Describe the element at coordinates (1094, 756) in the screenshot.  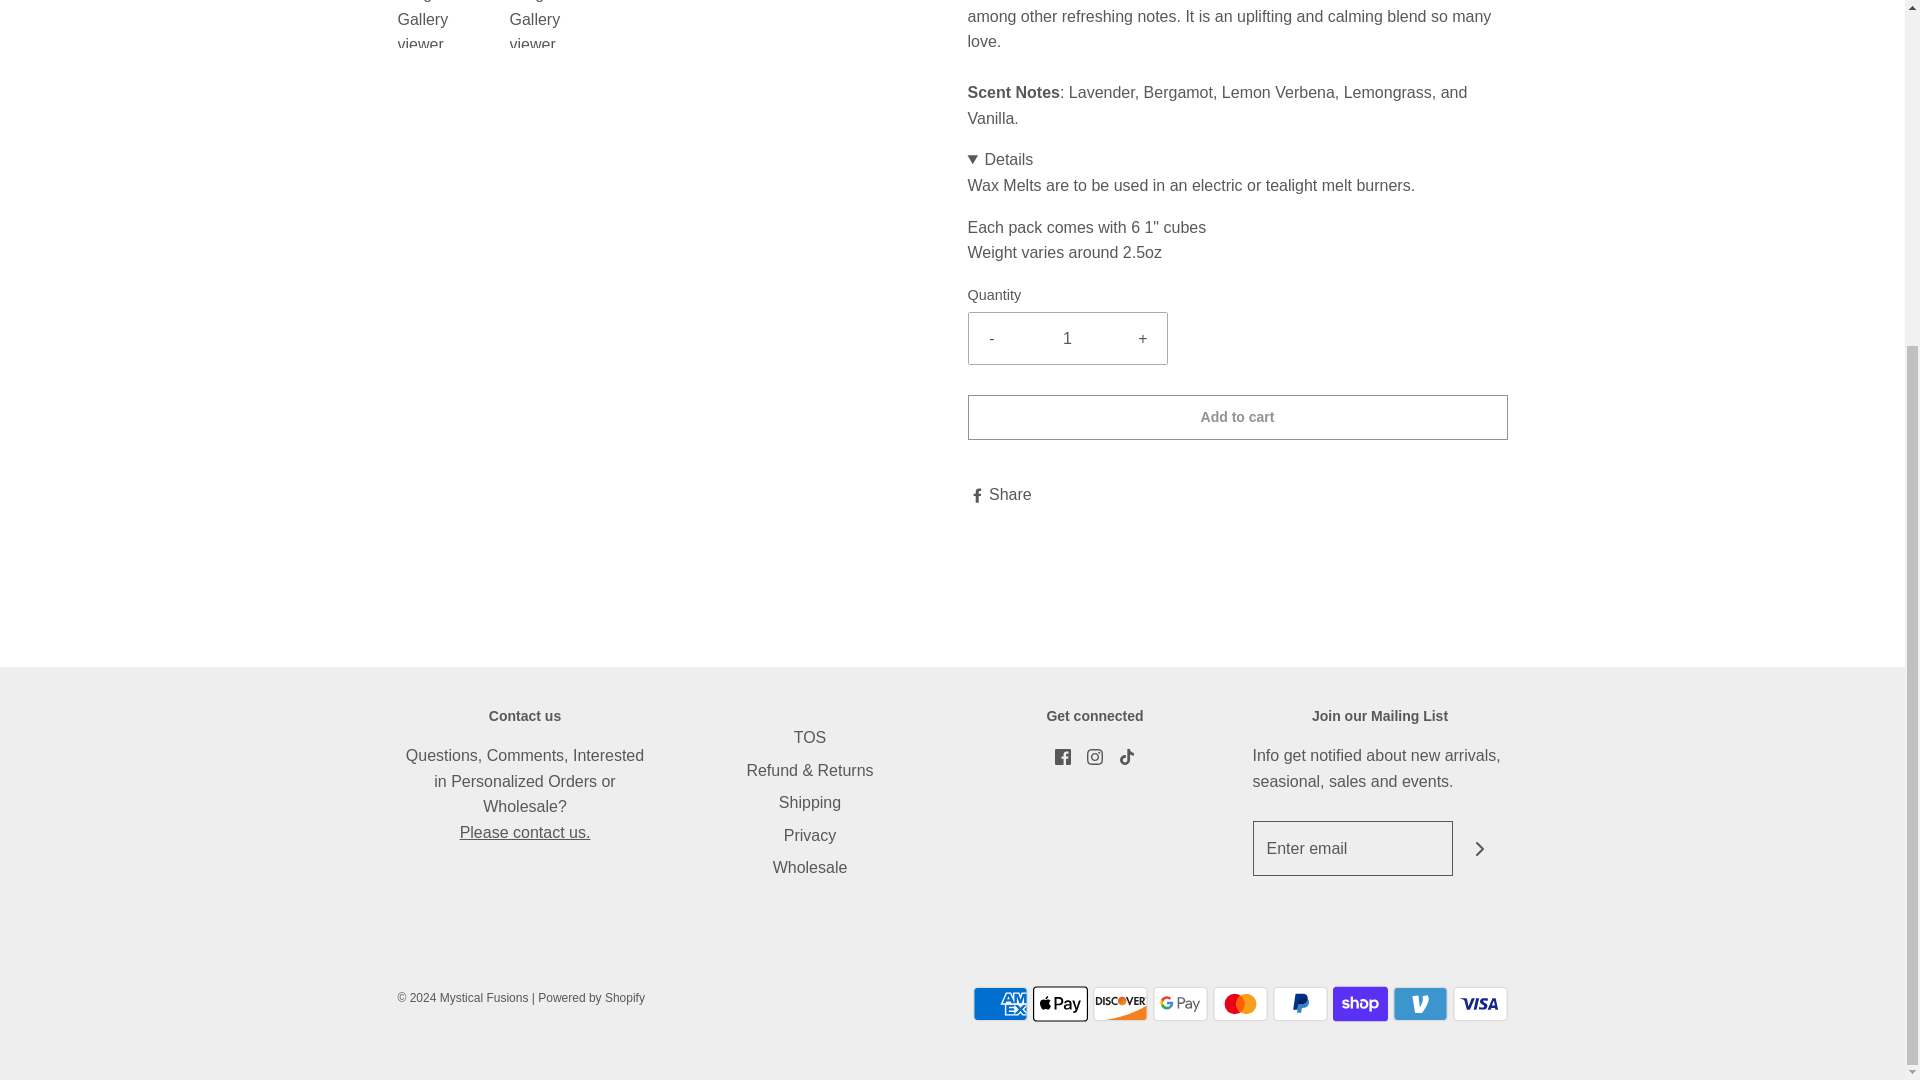
I see `Instagram icon` at that location.